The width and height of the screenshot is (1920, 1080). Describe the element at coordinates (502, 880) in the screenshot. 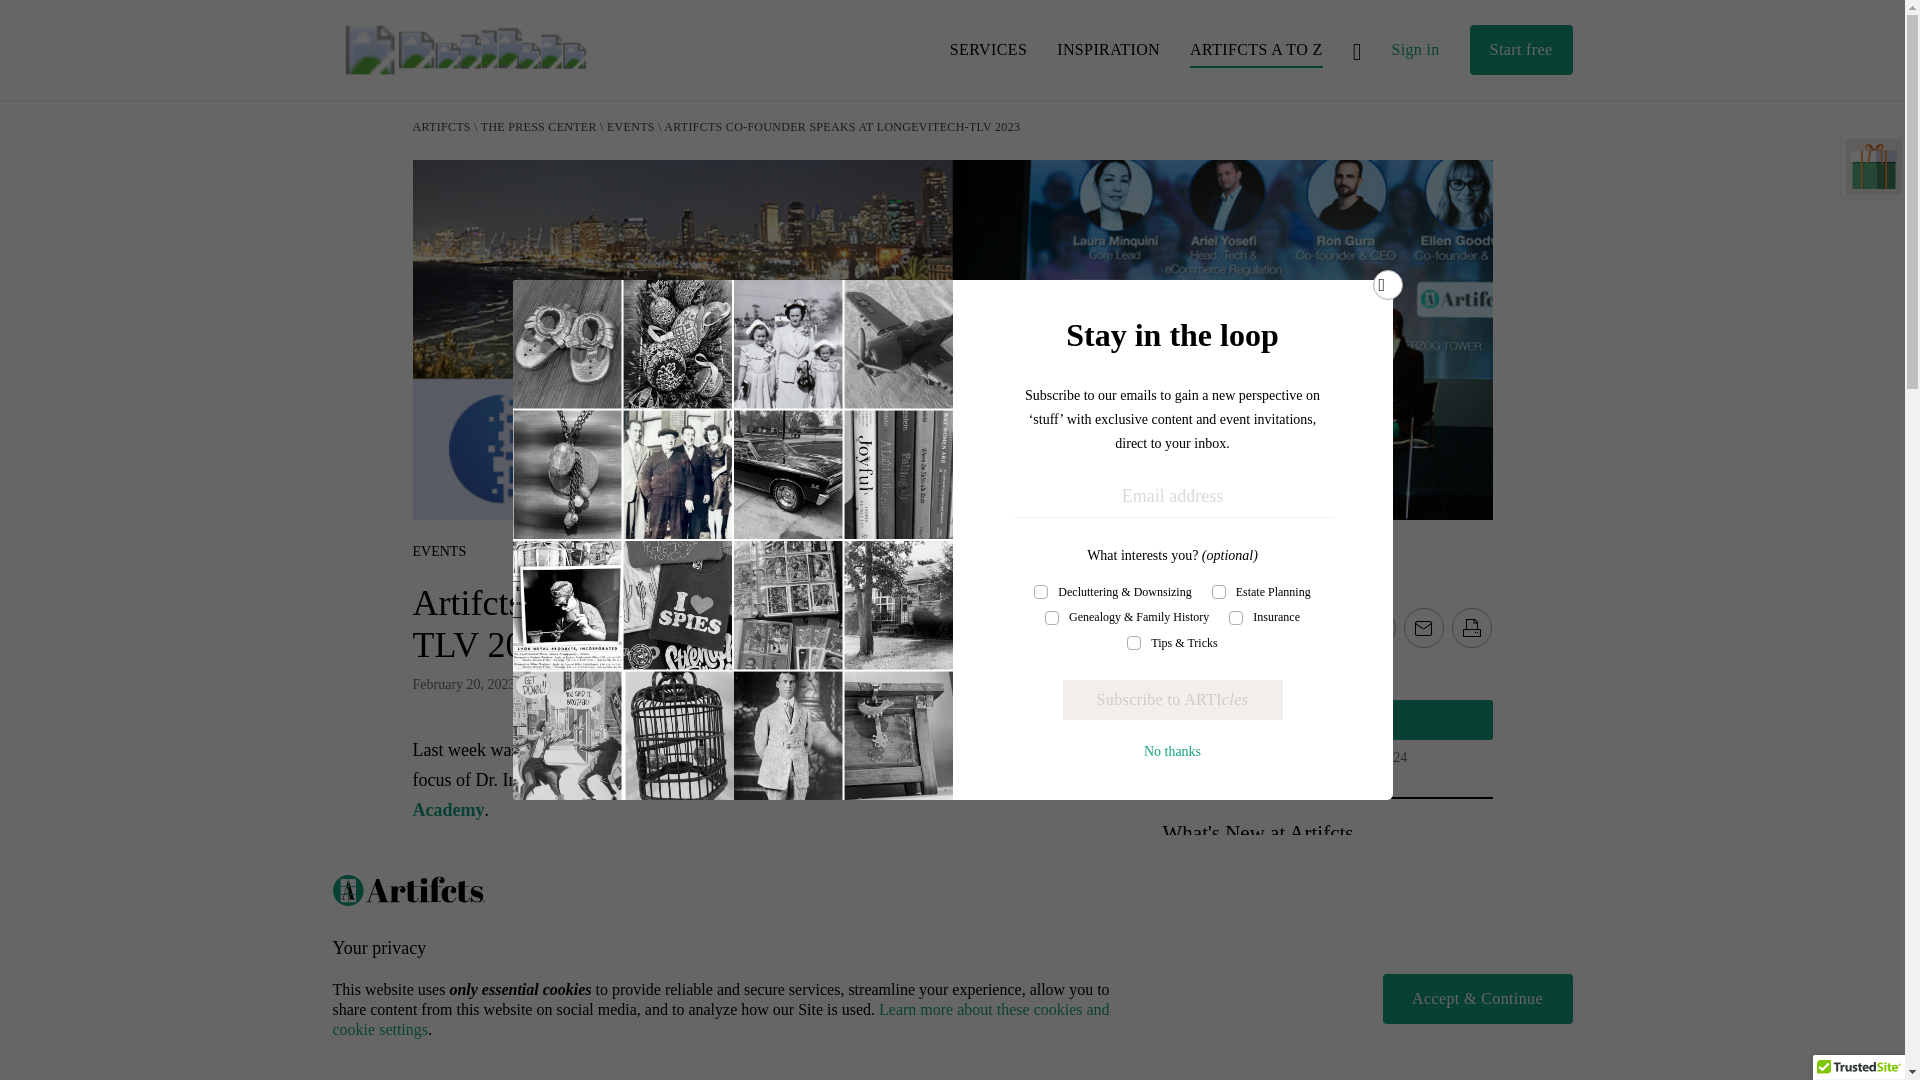

I see `LongeviTech-TLV 2023` at that location.